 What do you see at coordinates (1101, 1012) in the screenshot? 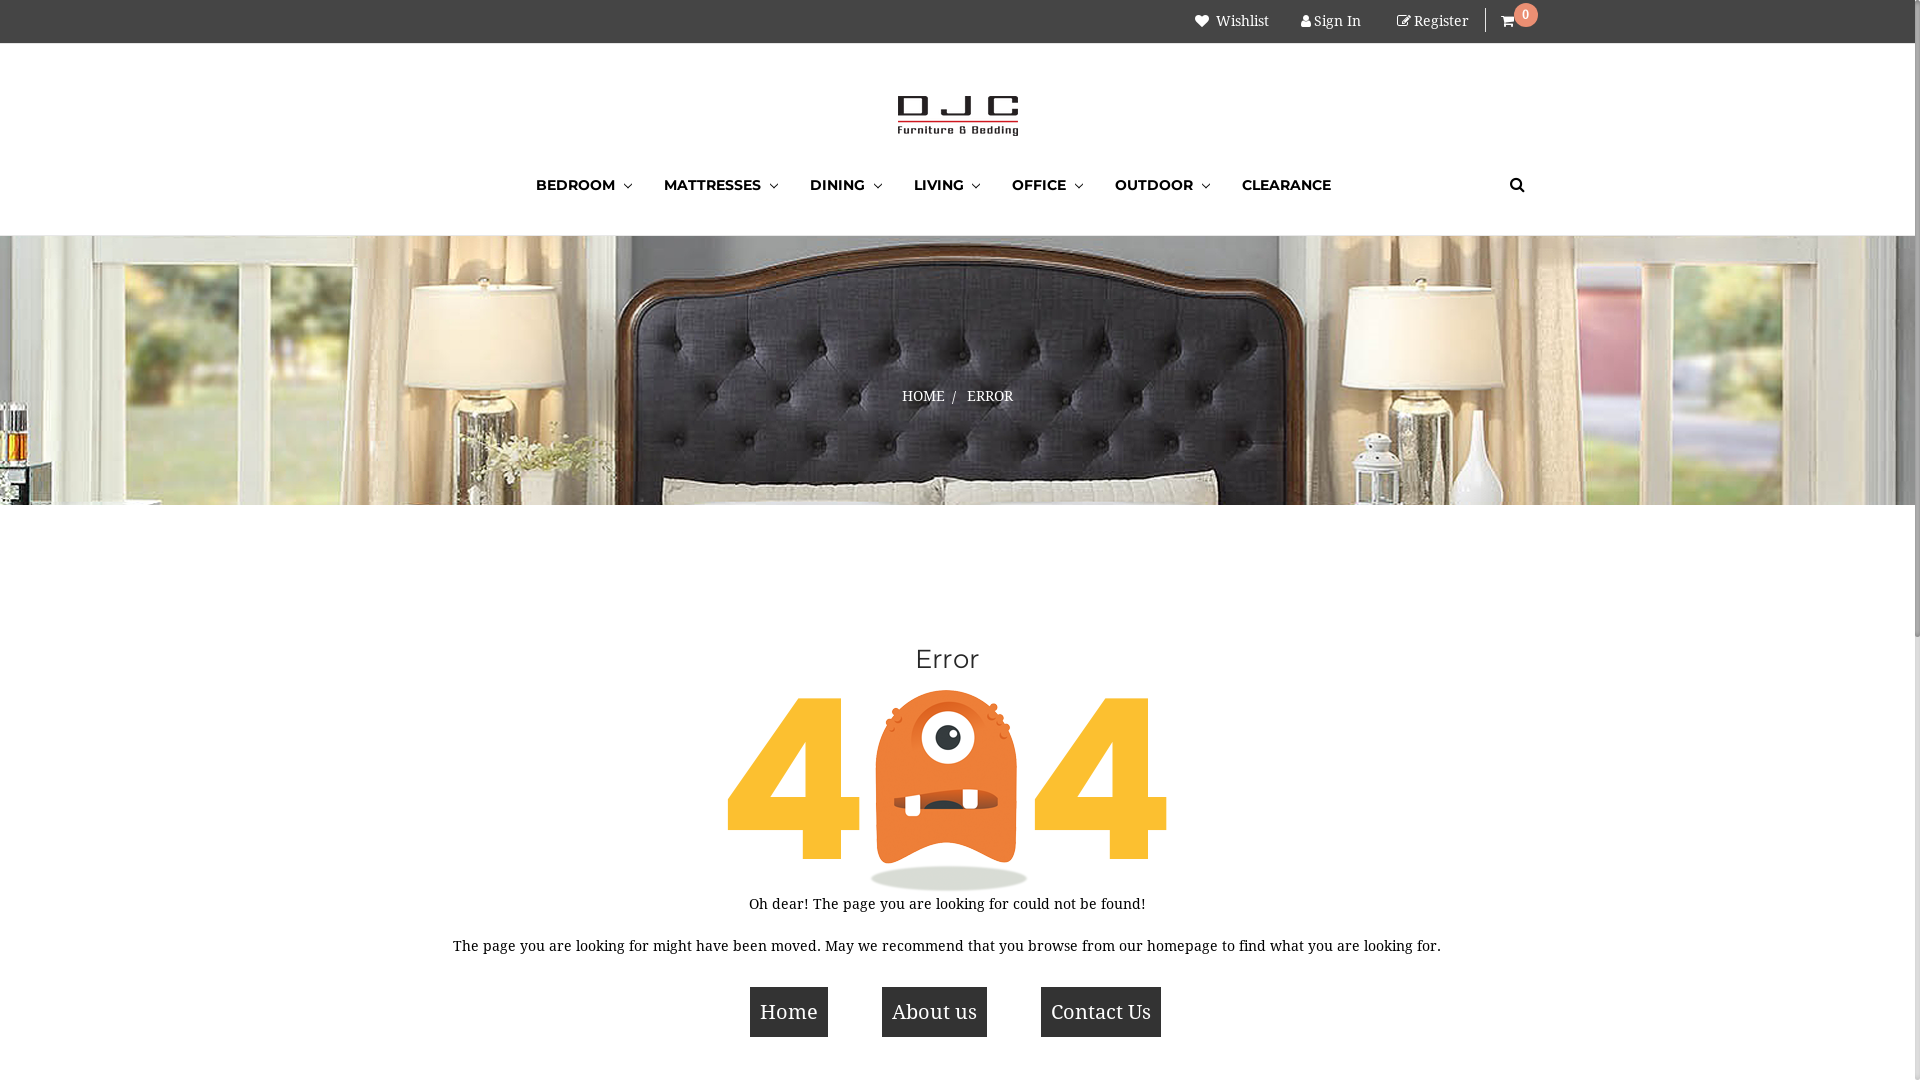
I see `Contact Us` at bounding box center [1101, 1012].